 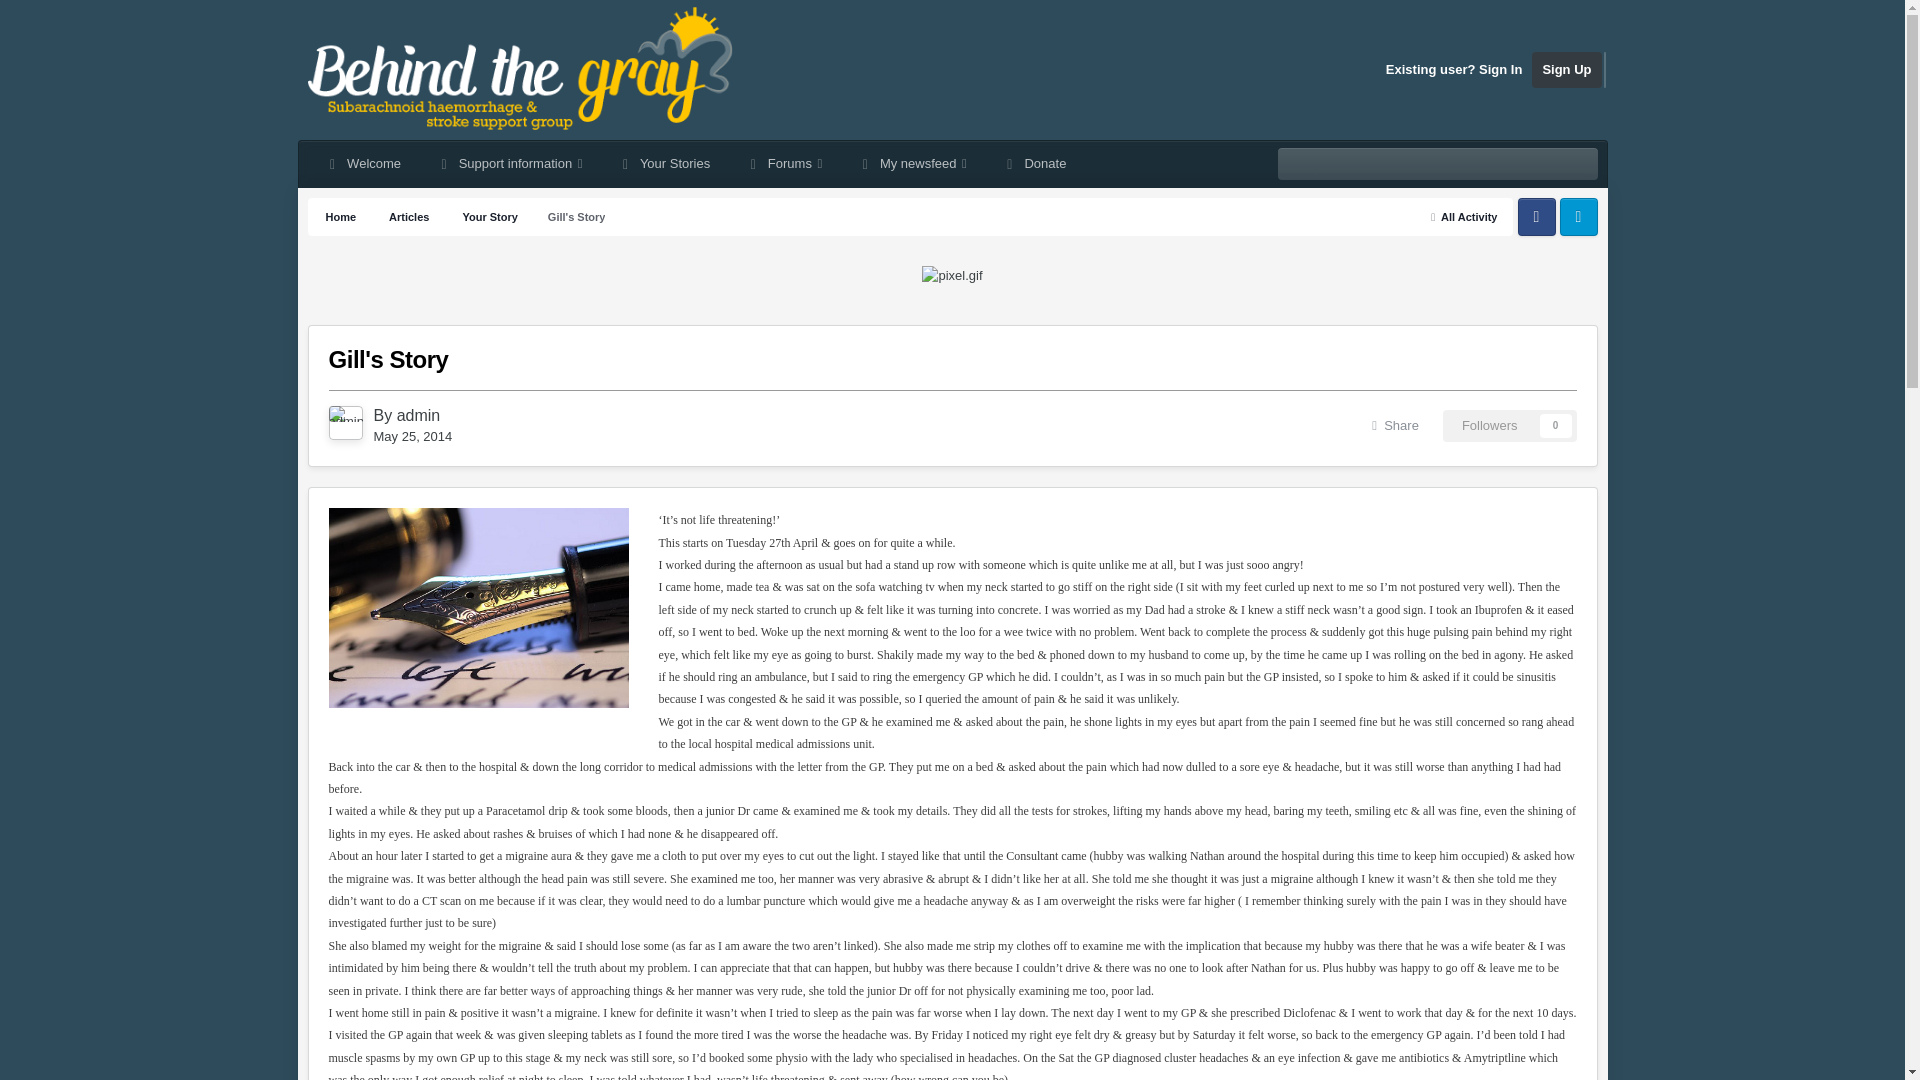 What do you see at coordinates (1454, 69) in the screenshot?
I see `Existing user? Sign In` at bounding box center [1454, 69].